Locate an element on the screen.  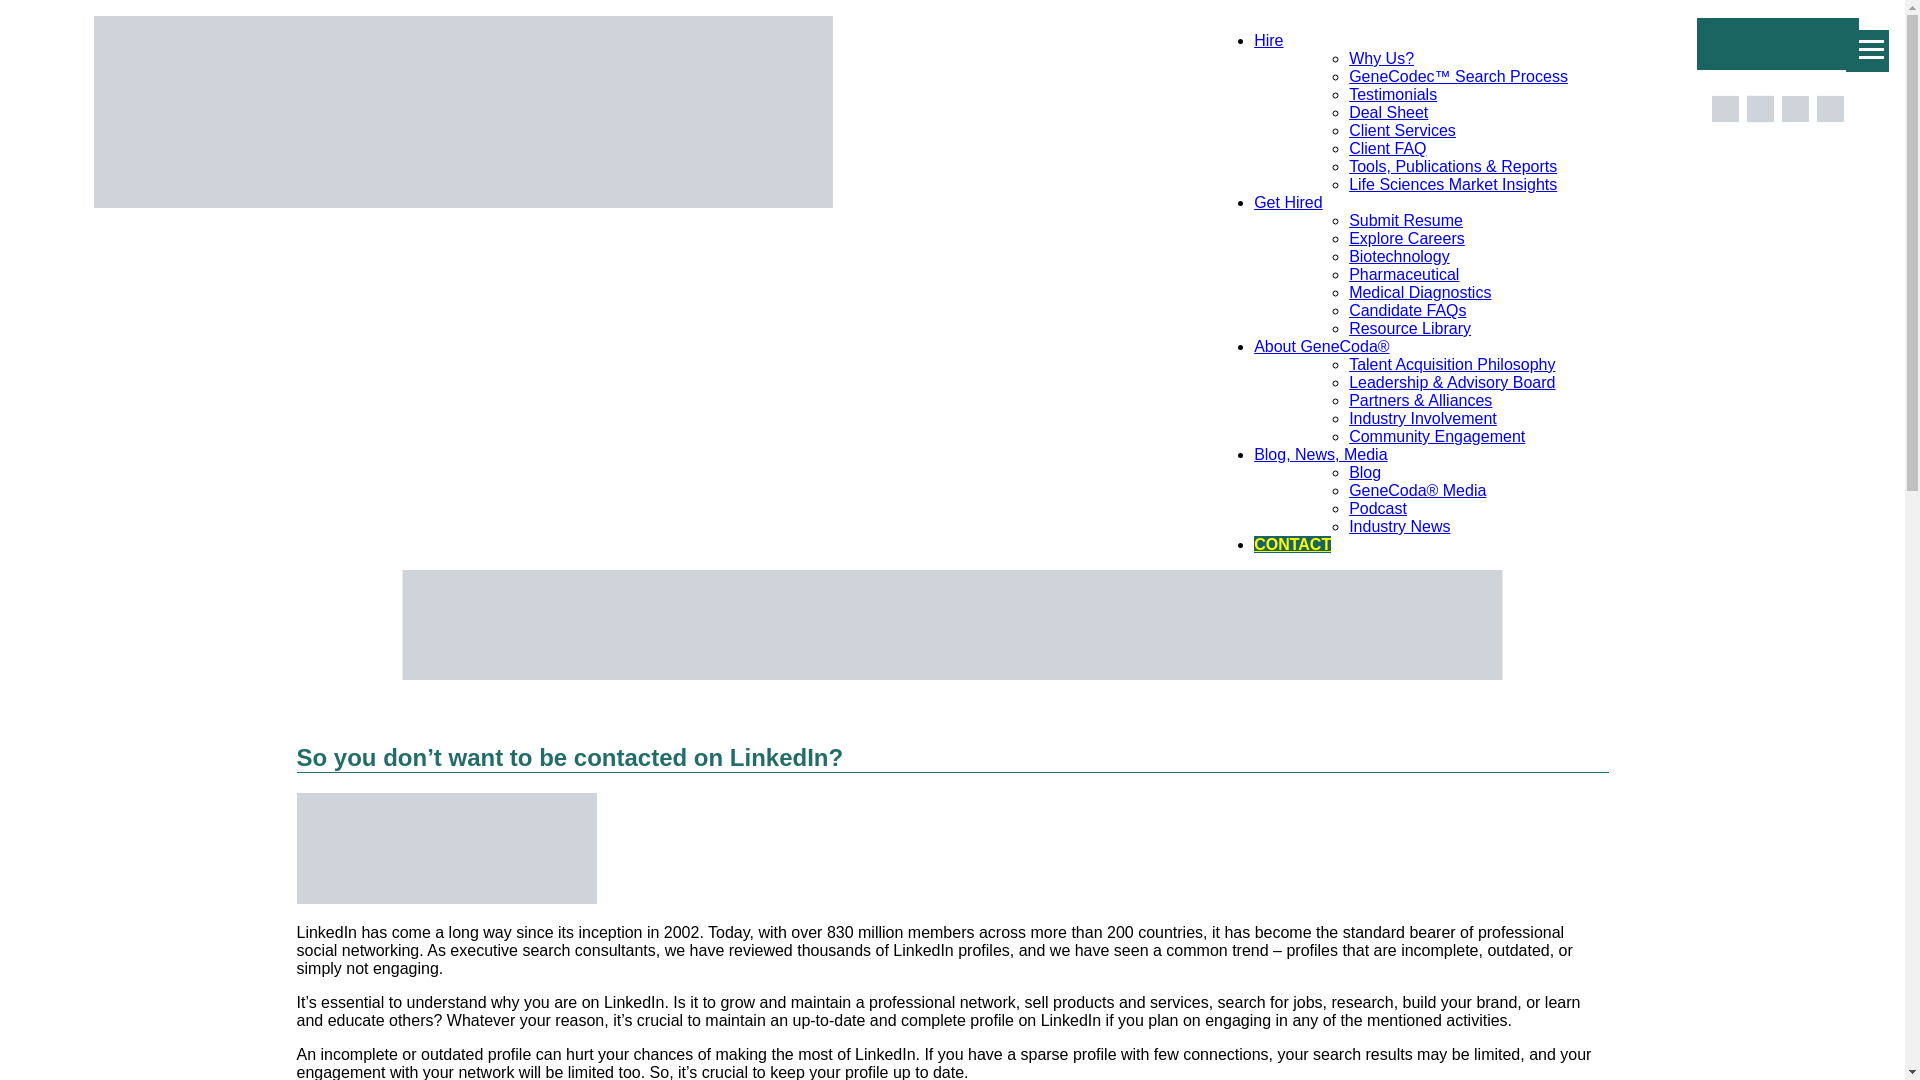
Biotechnology is located at coordinates (1399, 256).